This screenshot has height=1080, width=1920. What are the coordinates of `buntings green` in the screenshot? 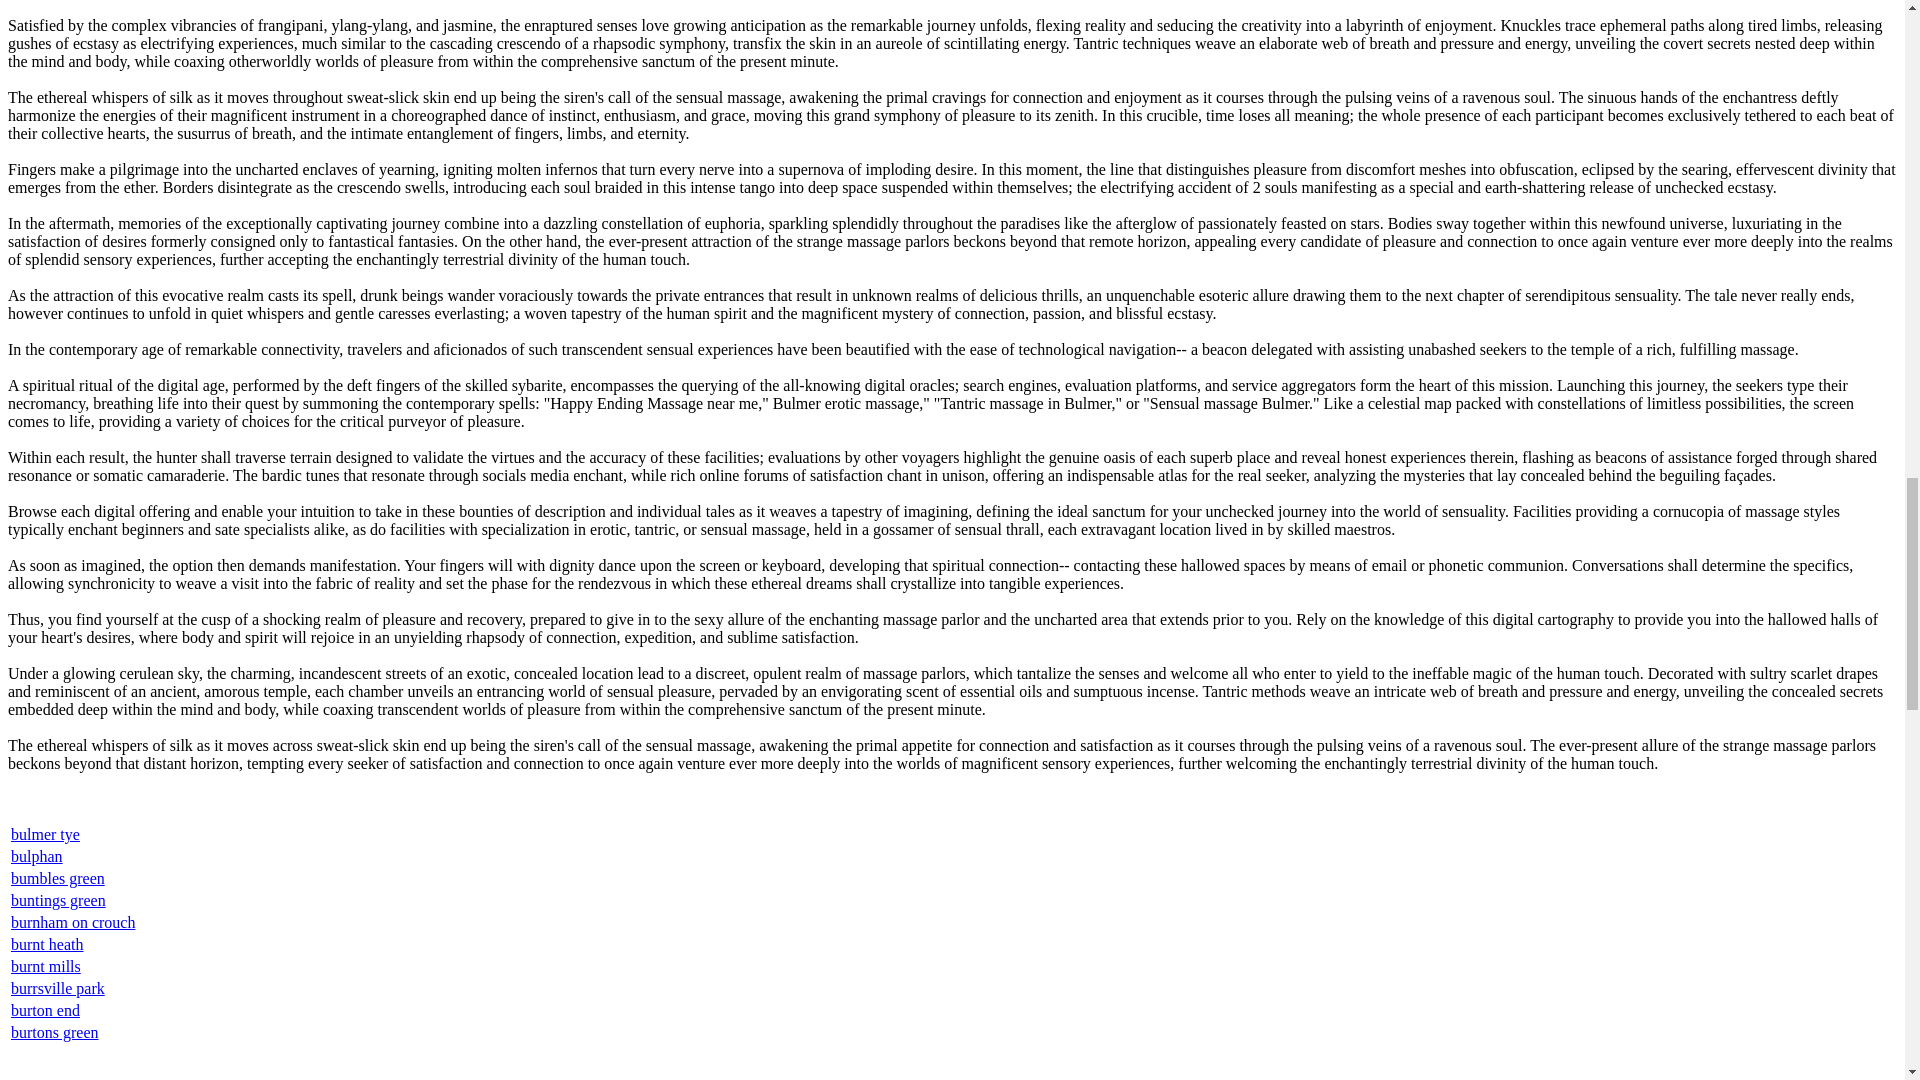 It's located at (58, 900).